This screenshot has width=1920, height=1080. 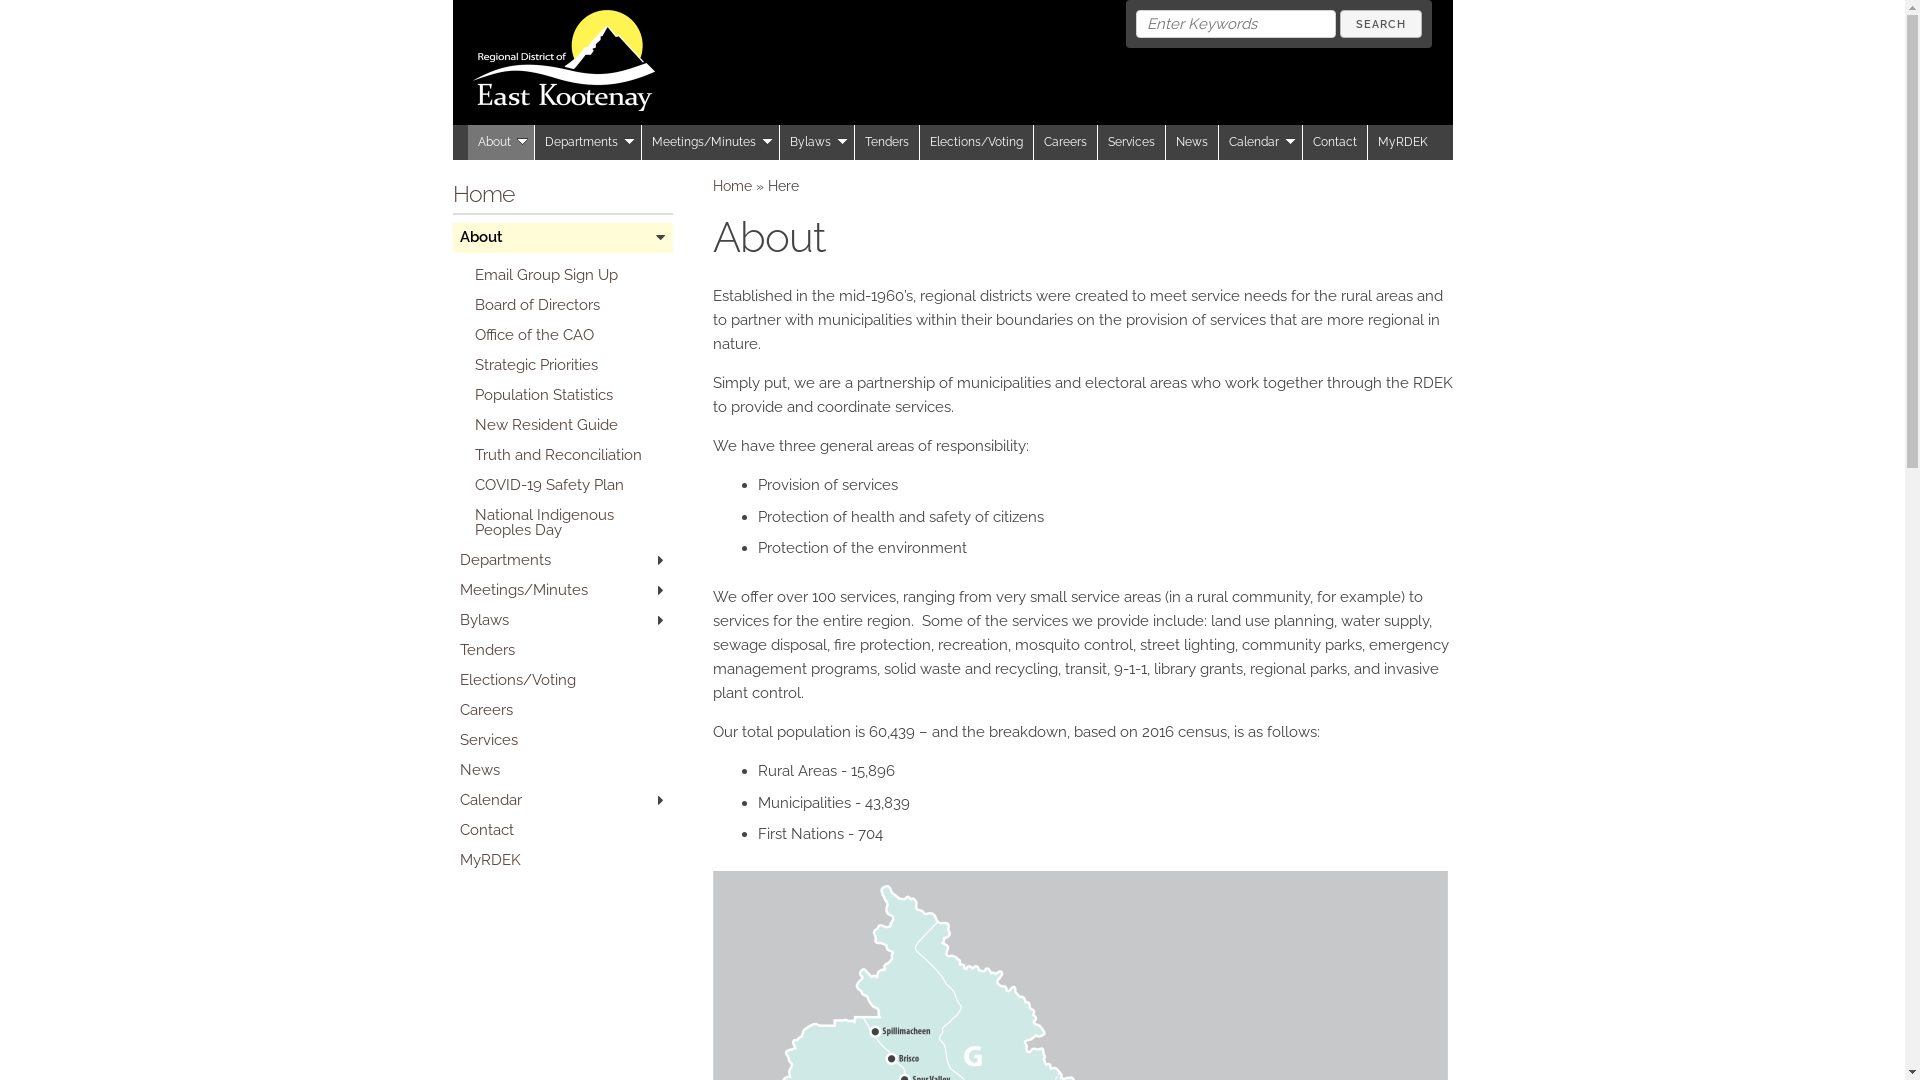 What do you see at coordinates (562, 680) in the screenshot?
I see `Elections/Voting` at bounding box center [562, 680].